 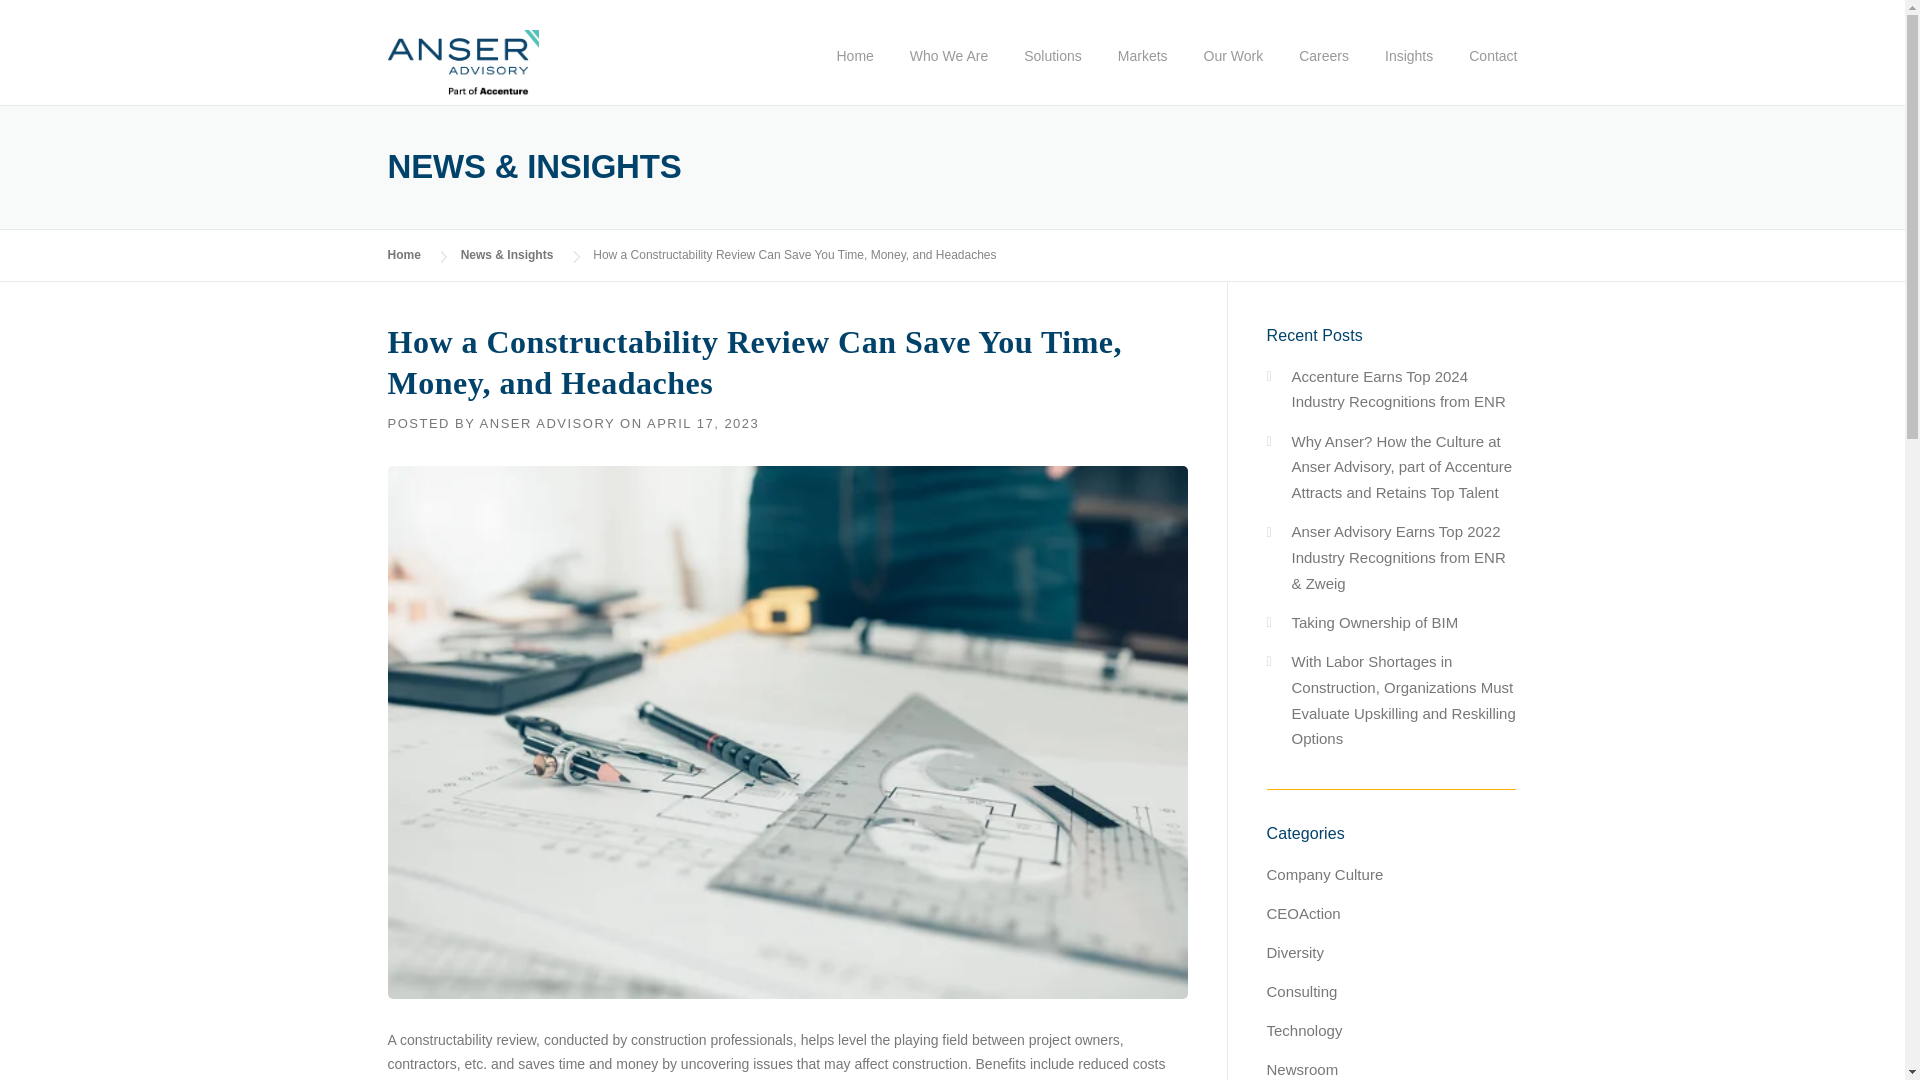 I want to click on Solutions, so click(x=1053, y=72).